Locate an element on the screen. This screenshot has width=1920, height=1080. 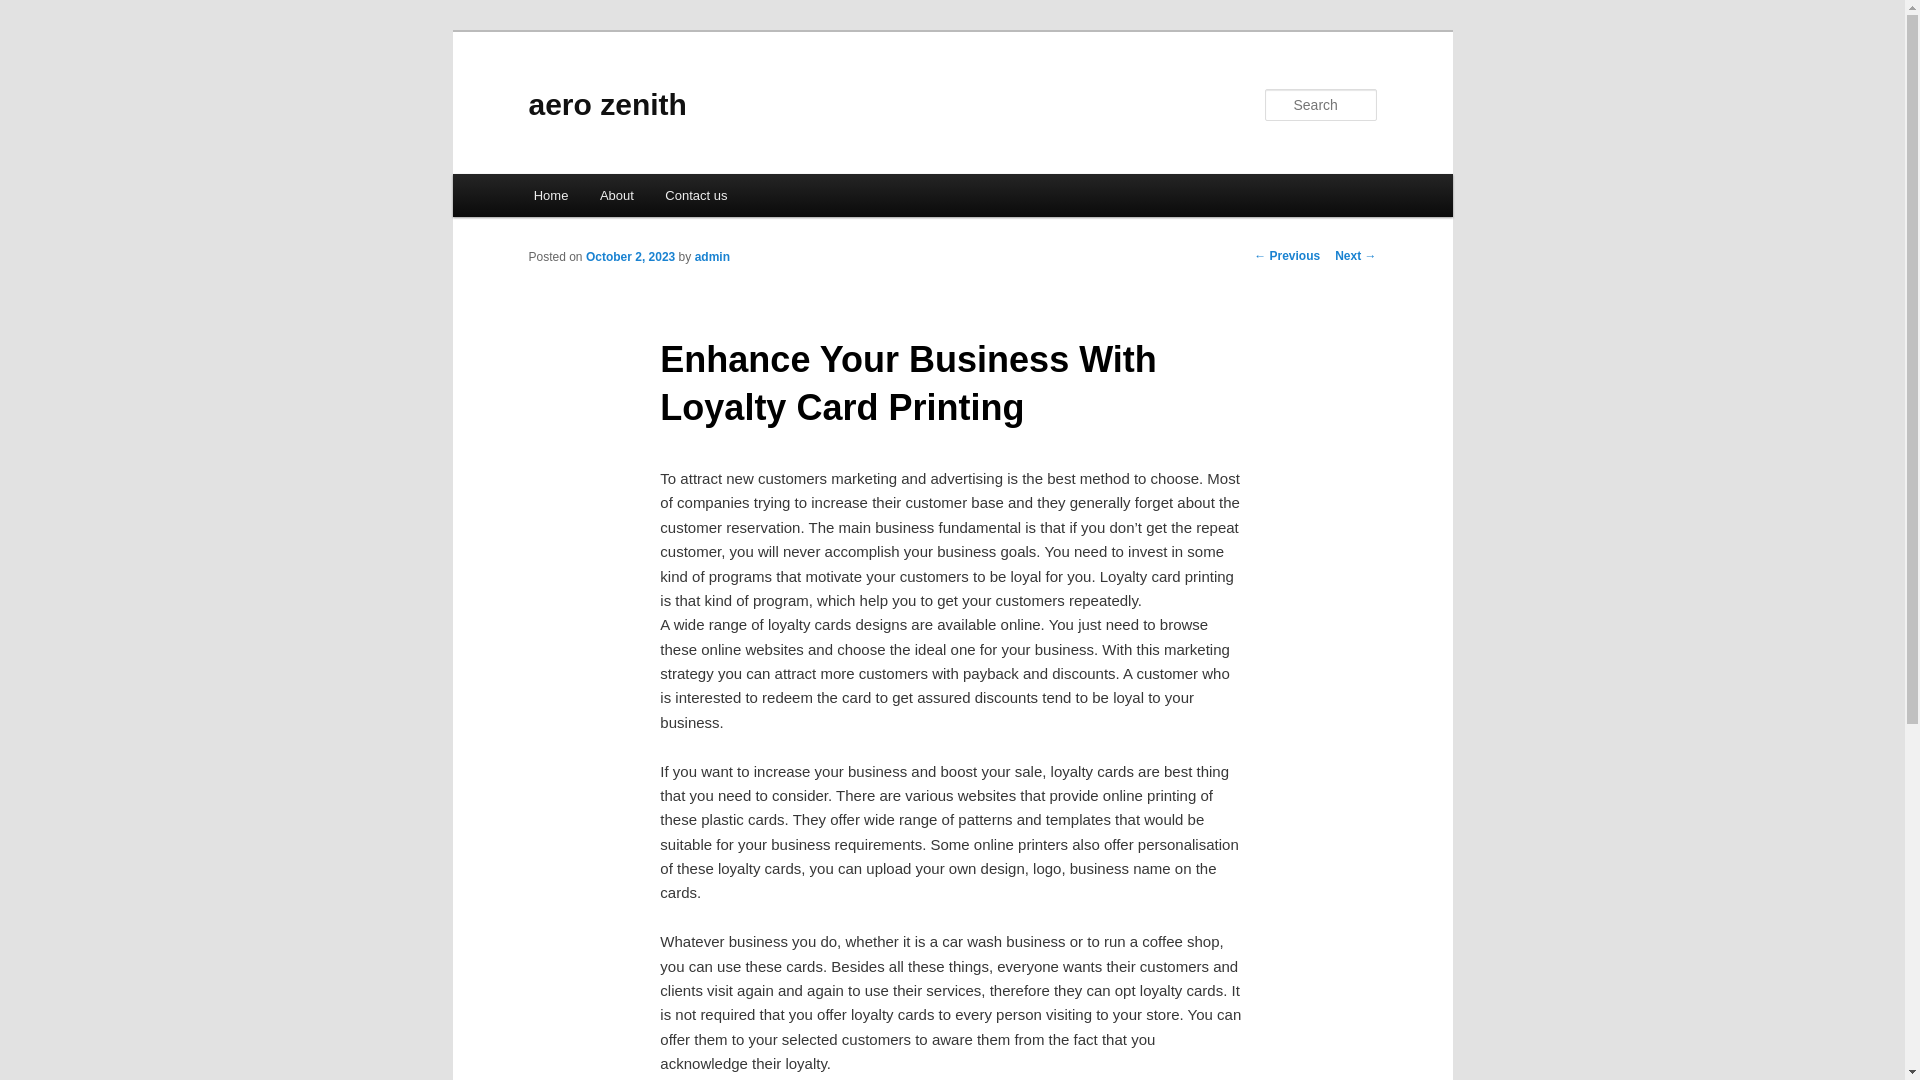
October 2, 2023 is located at coordinates (630, 256).